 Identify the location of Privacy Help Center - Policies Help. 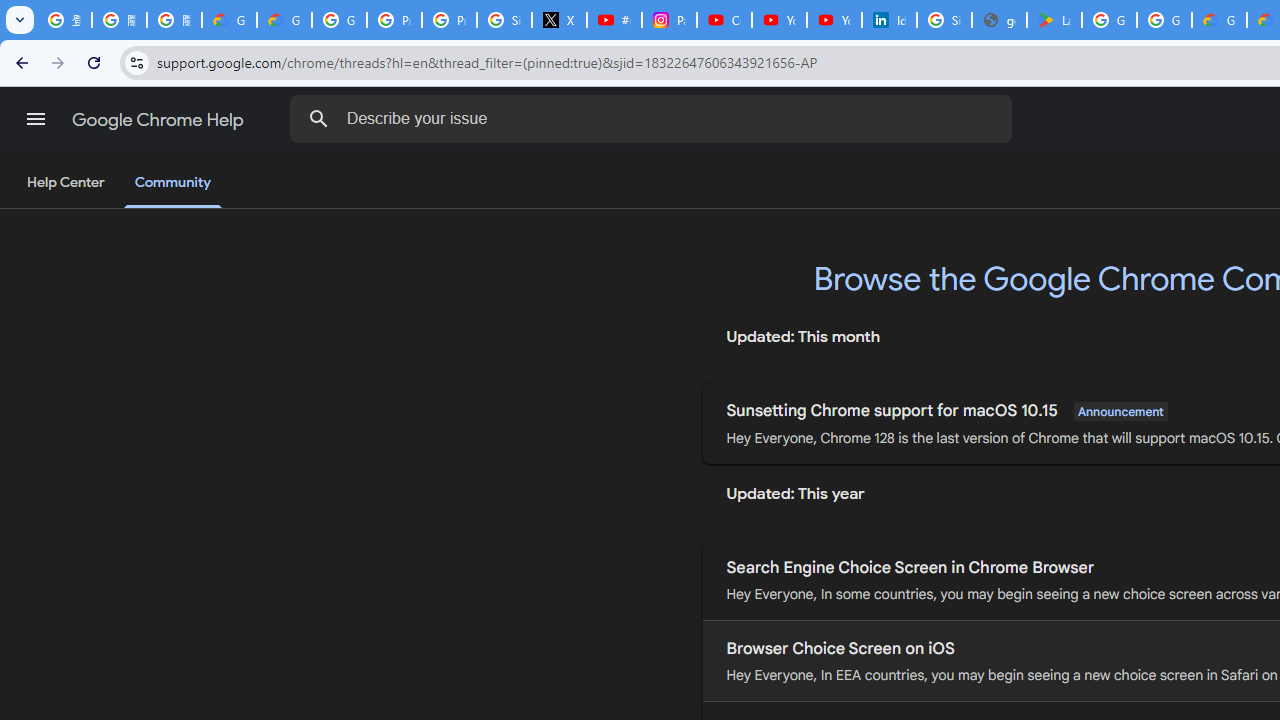
(394, 20).